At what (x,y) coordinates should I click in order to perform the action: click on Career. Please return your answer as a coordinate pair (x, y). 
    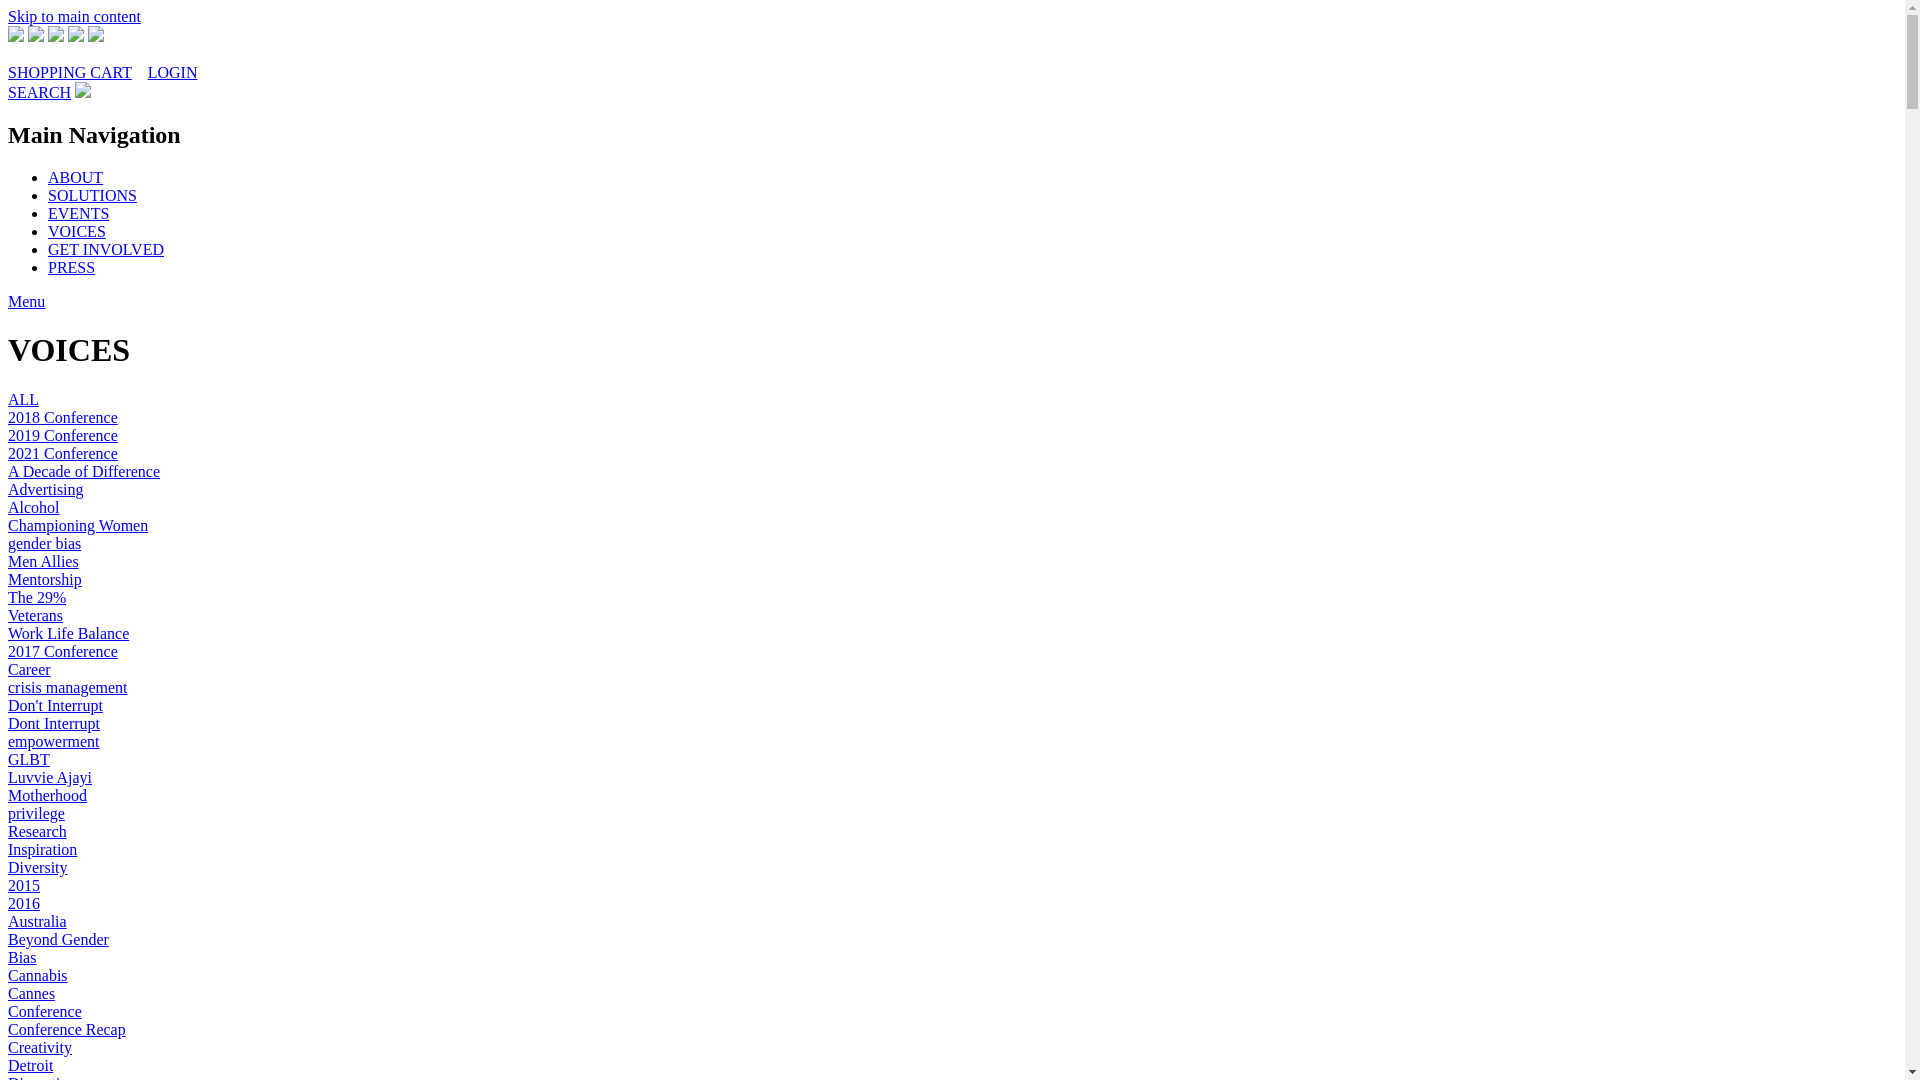
    Looking at the image, I should click on (30, 670).